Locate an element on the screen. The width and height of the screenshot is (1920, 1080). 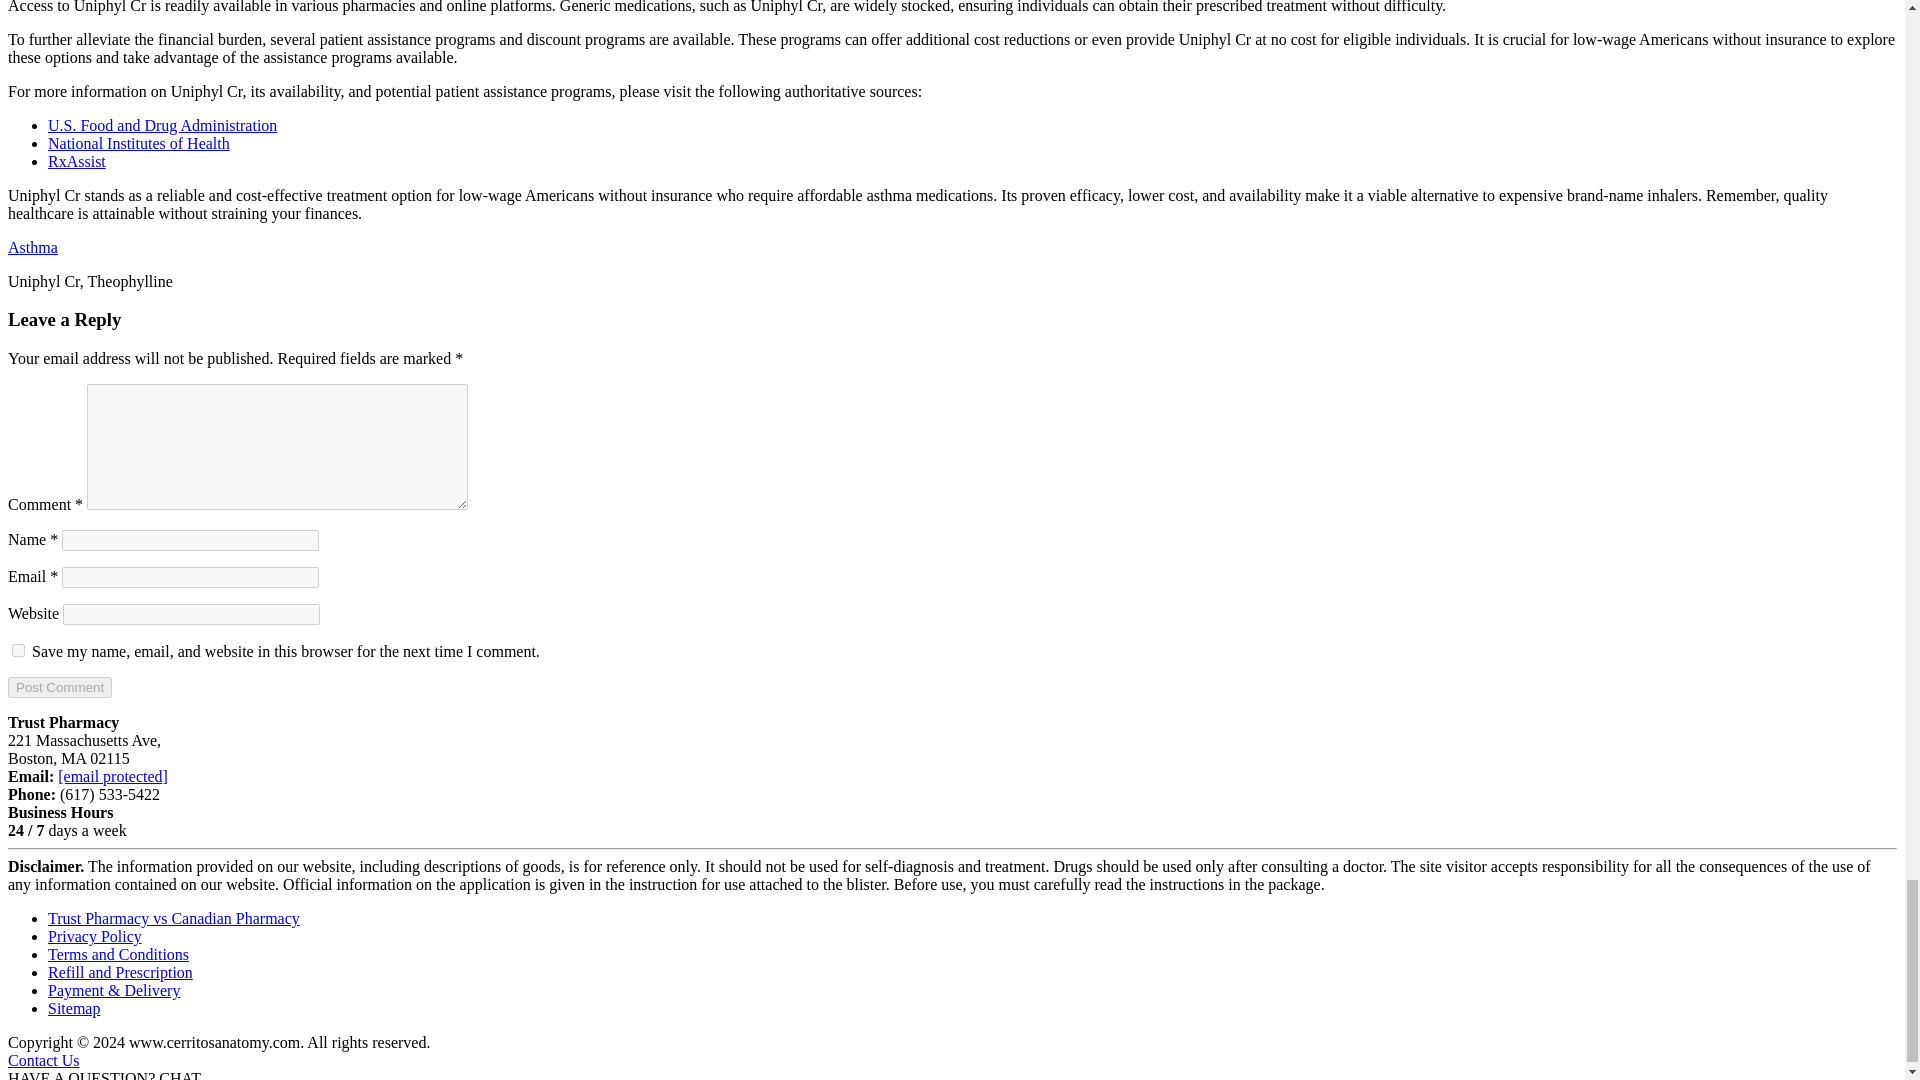
Trust Pharmacy vs Canadian Pharmacy is located at coordinates (174, 918).